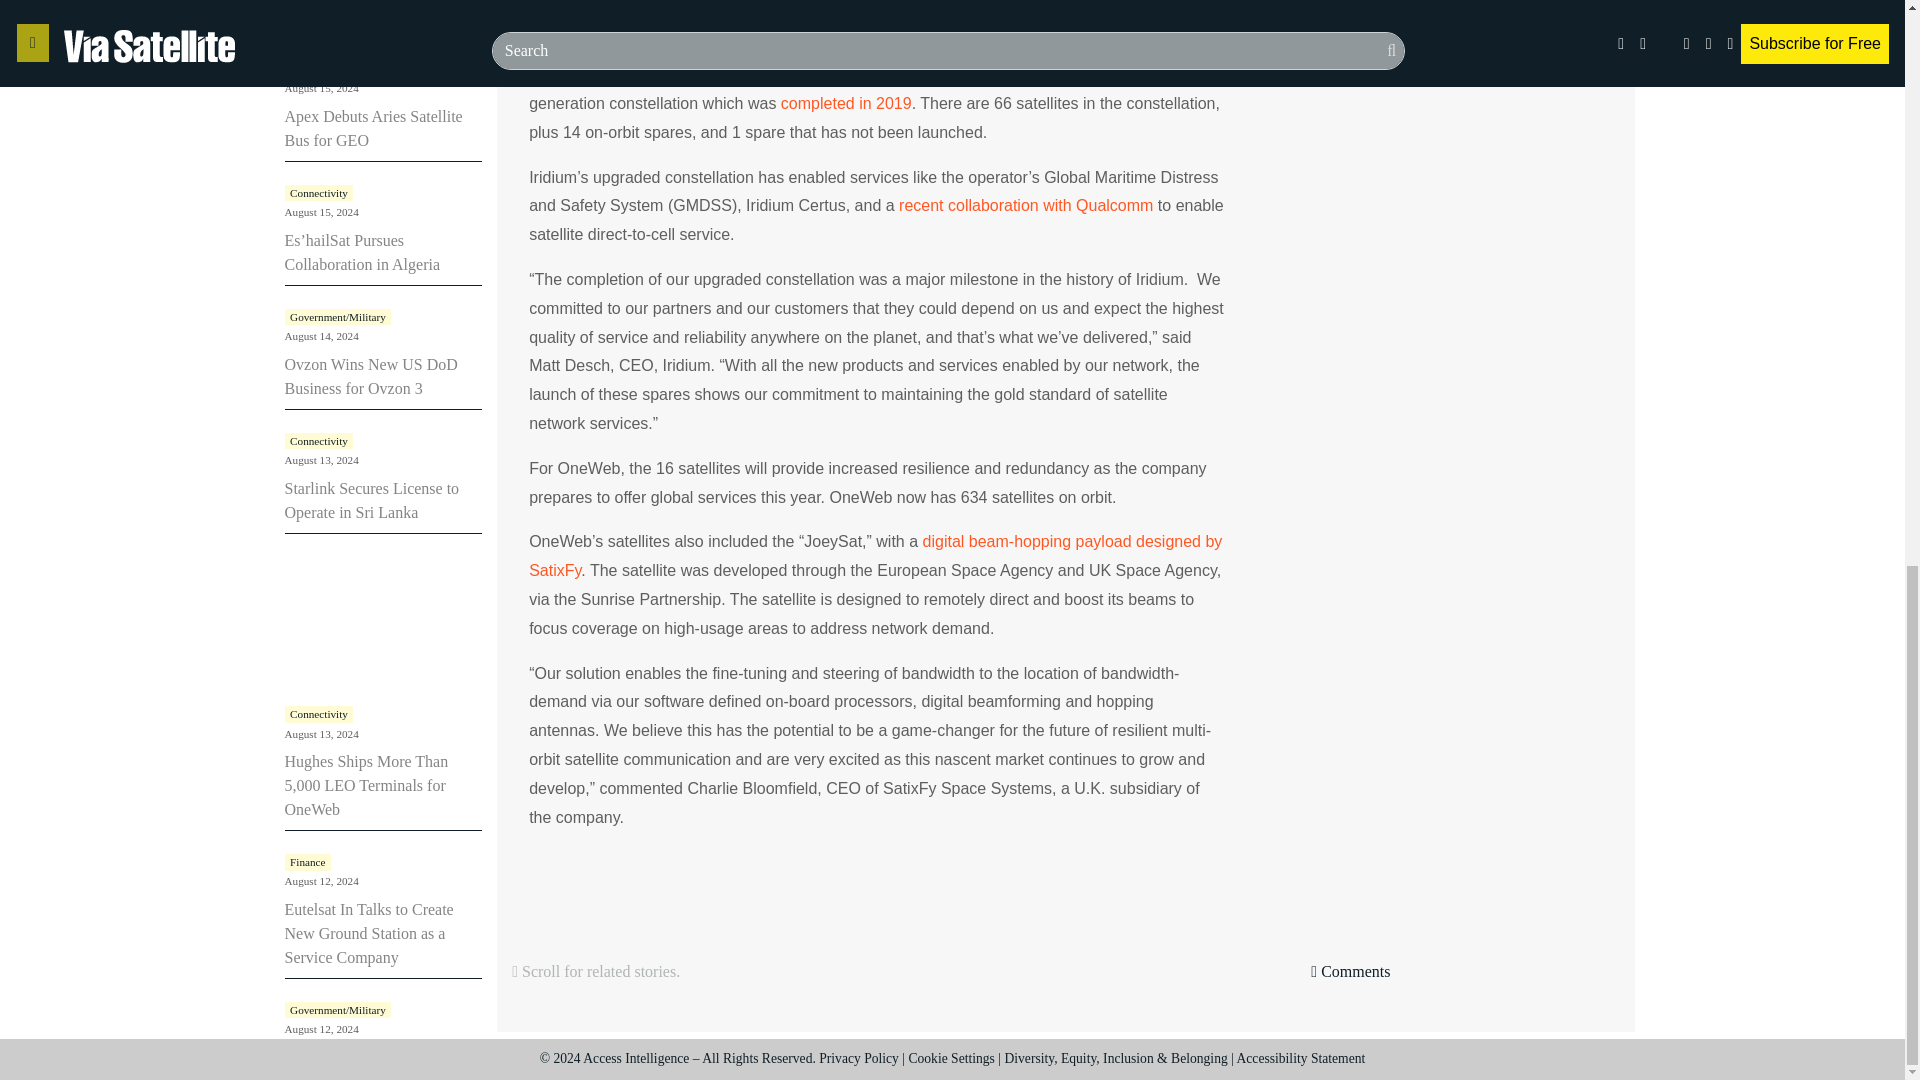 The image size is (1920, 1080). What do you see at coordinates (307, 862) in the screenshot?
I see `Finance` at bounding box center [307, 862].